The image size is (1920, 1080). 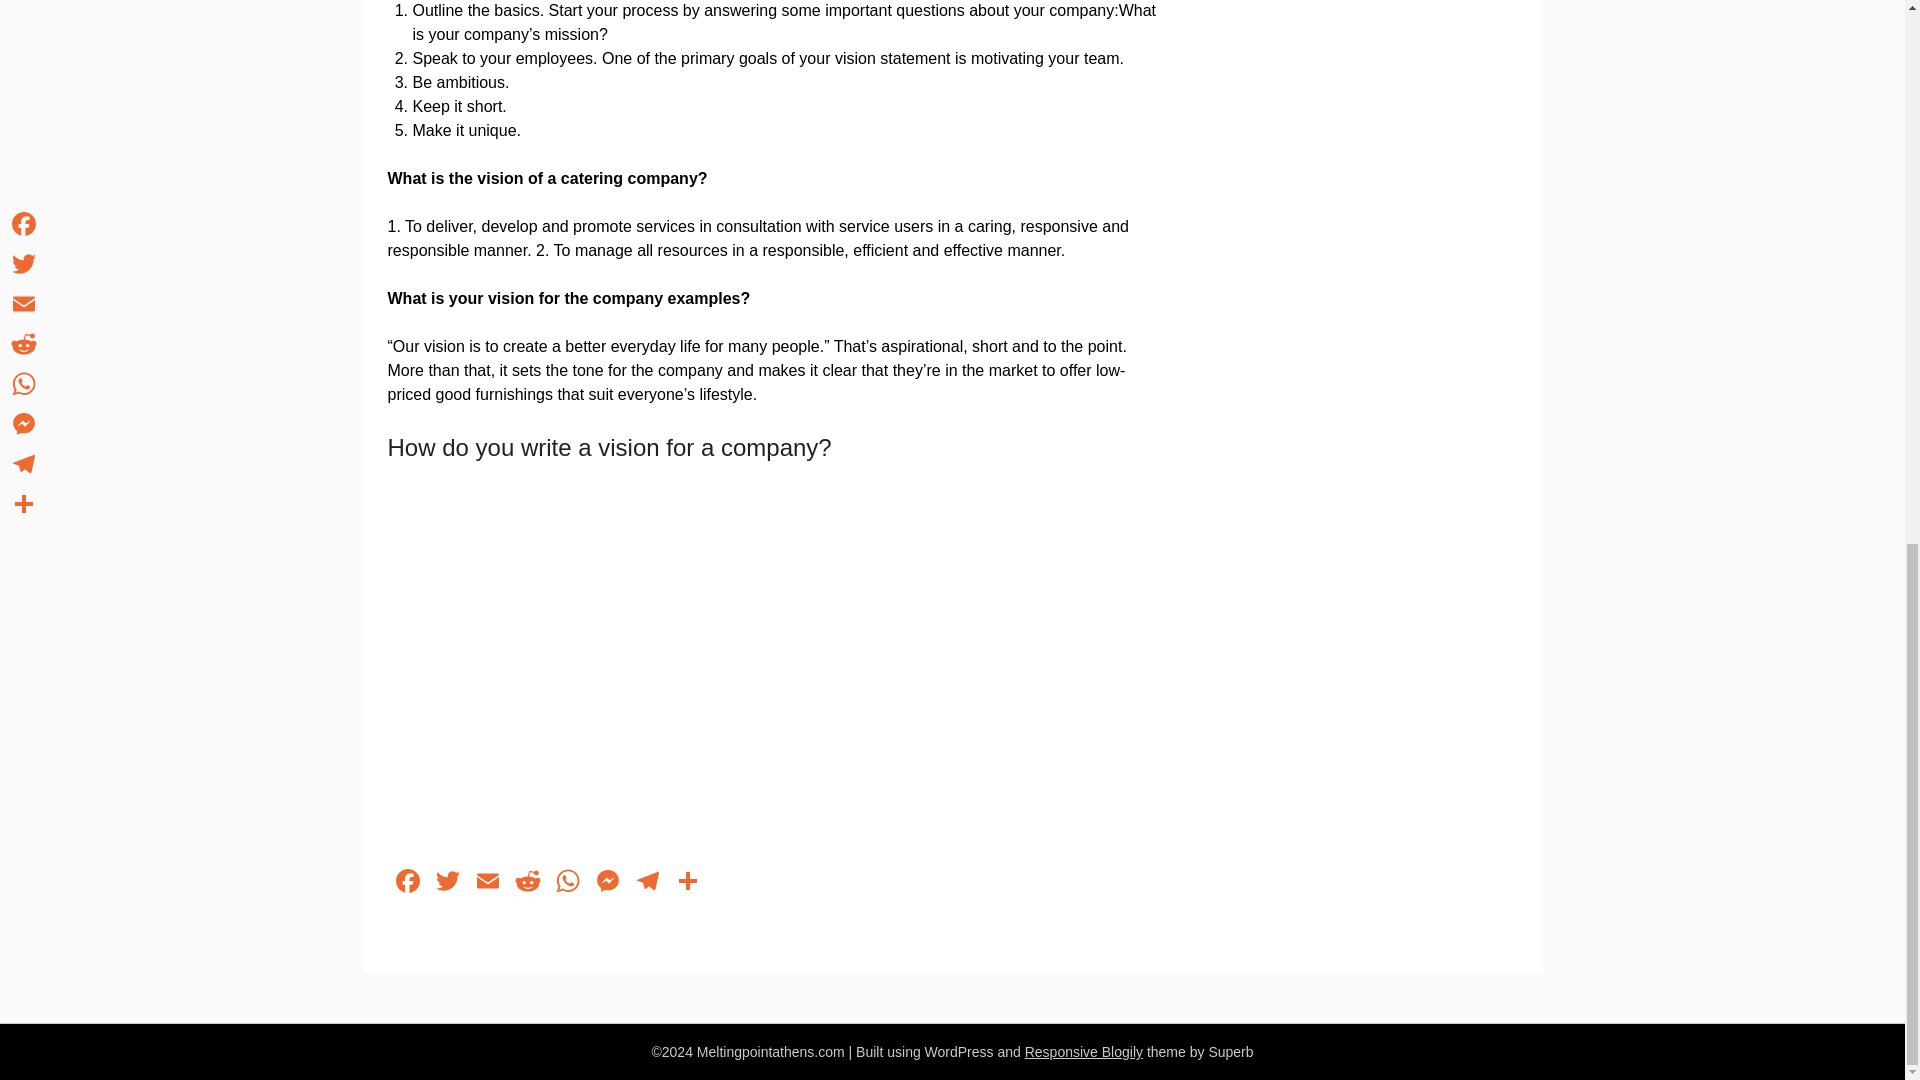 I want to click on Telegram, so click(x=648, y=883).